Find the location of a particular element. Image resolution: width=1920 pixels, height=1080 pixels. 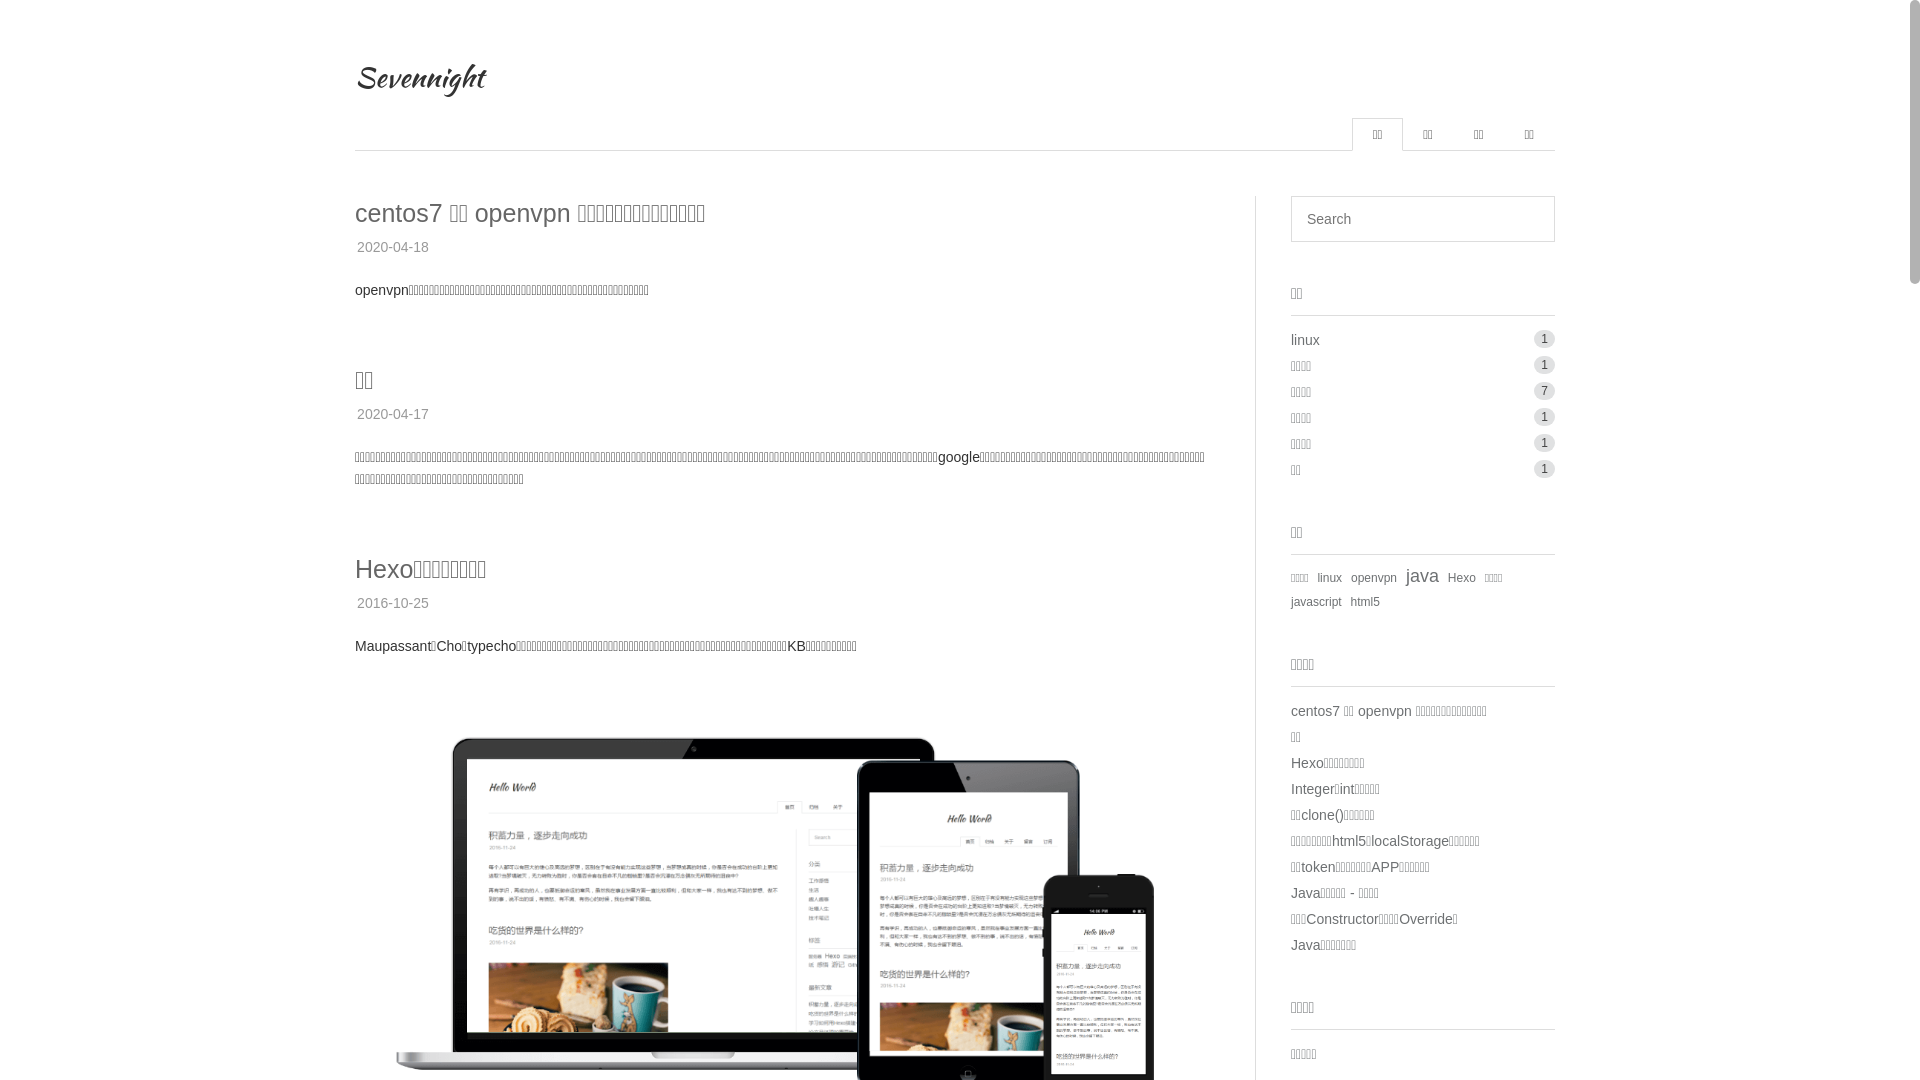

java is located at coordinates (1422, 576).